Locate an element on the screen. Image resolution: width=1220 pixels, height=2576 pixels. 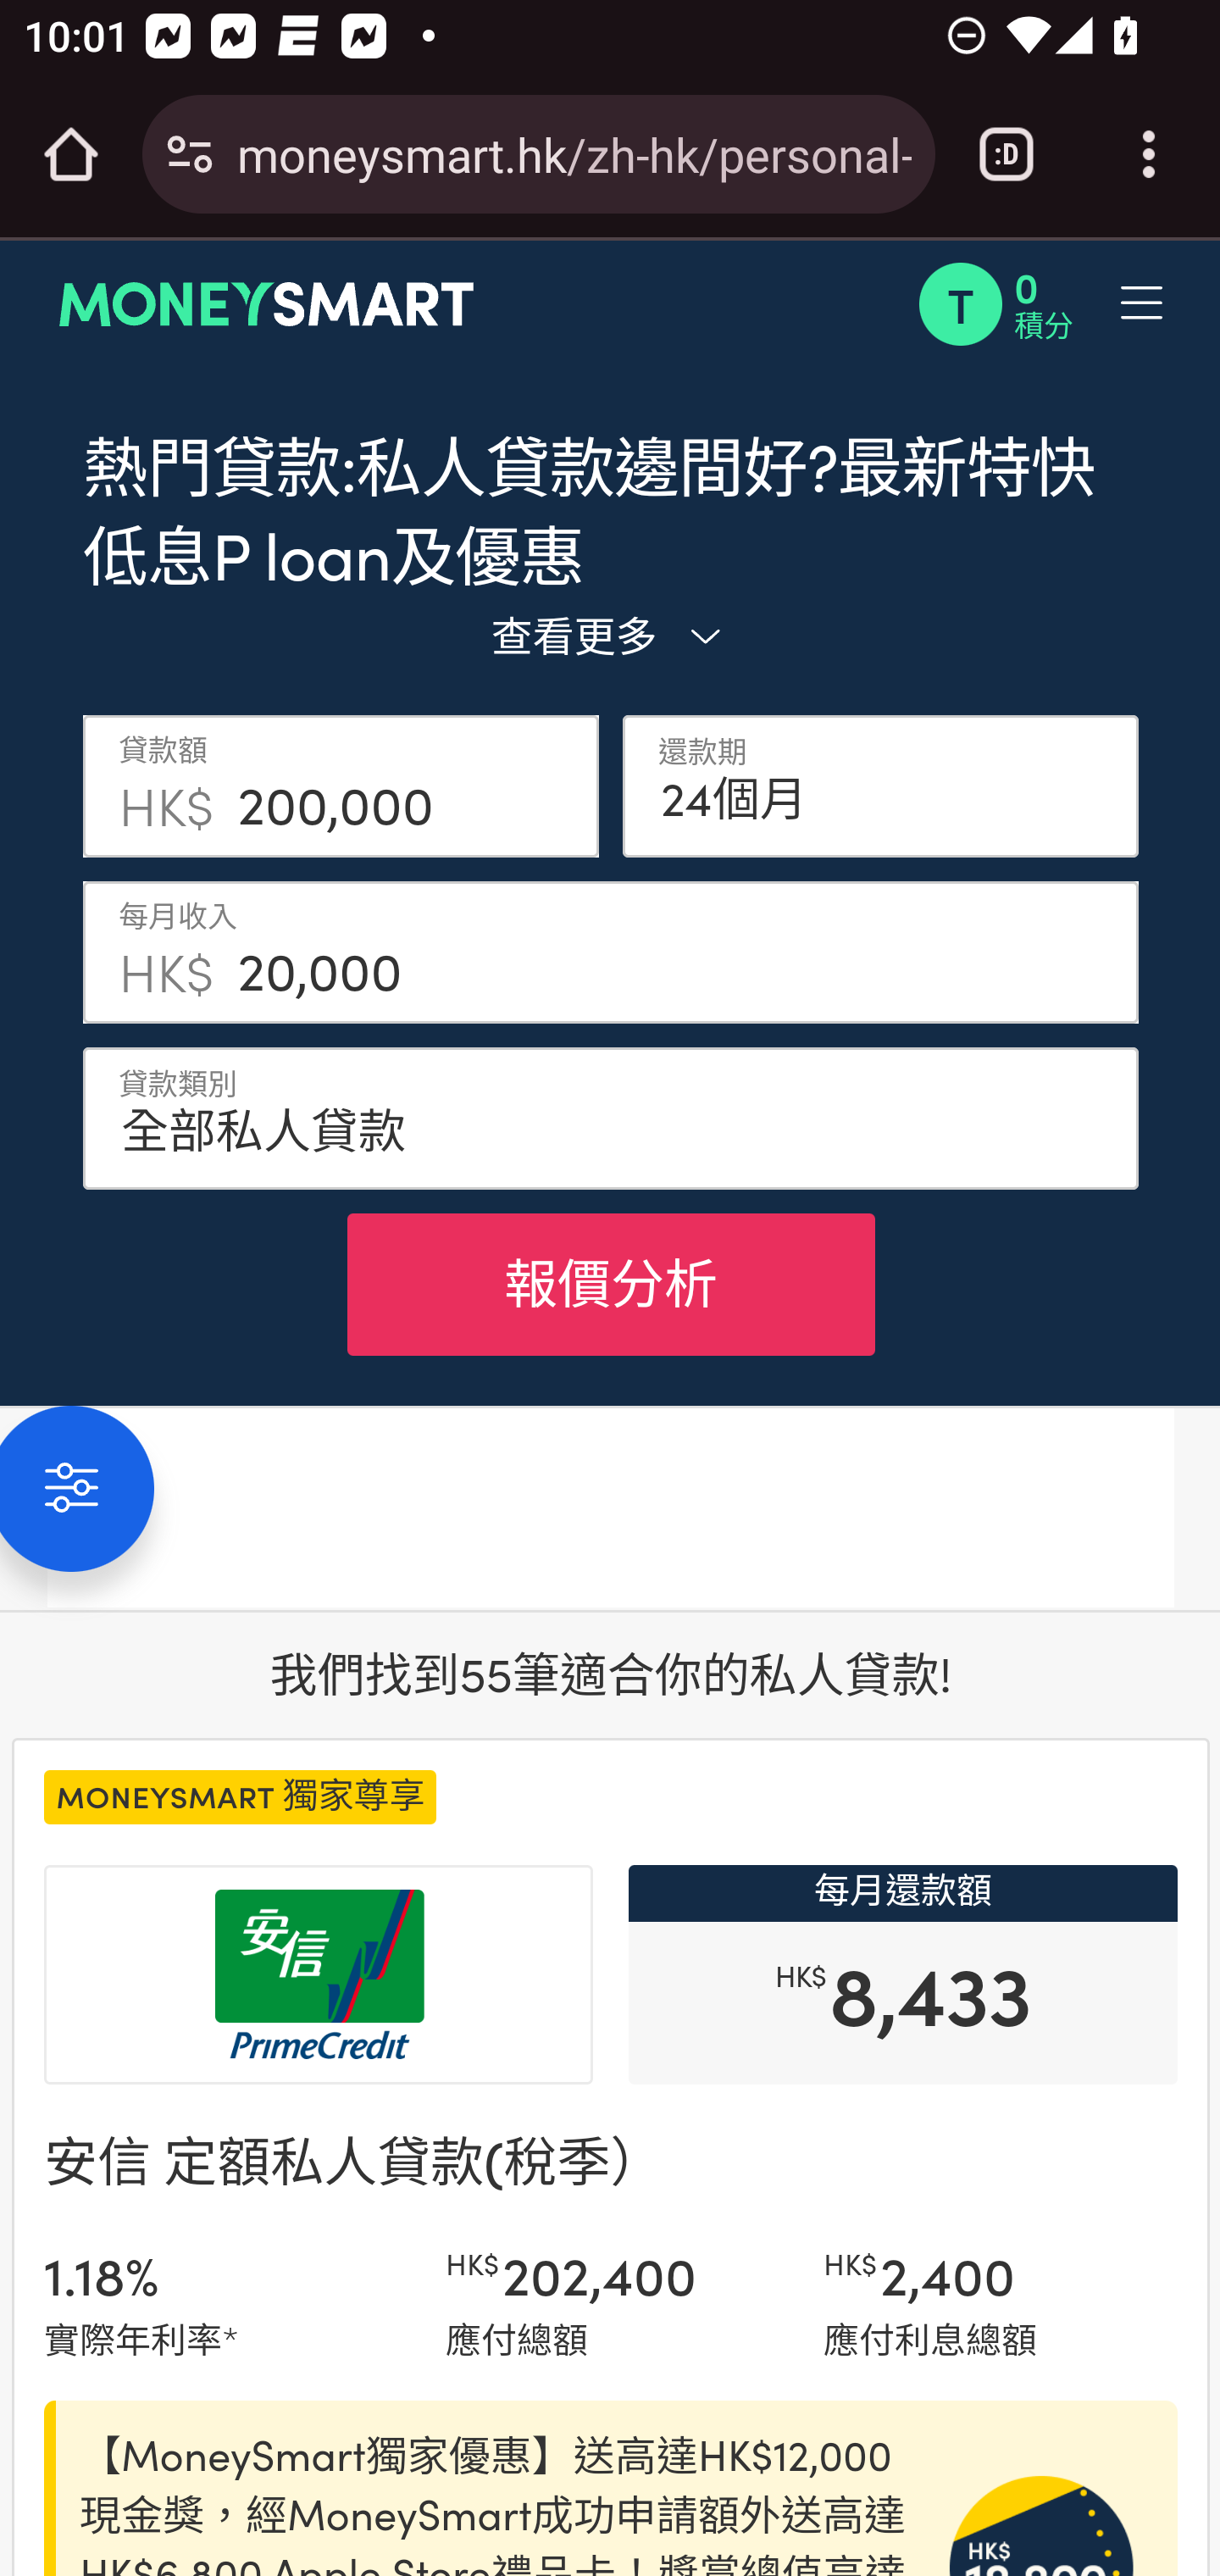
安信 定額私人貸款(稅季） is located at coordinates (354, 2158).